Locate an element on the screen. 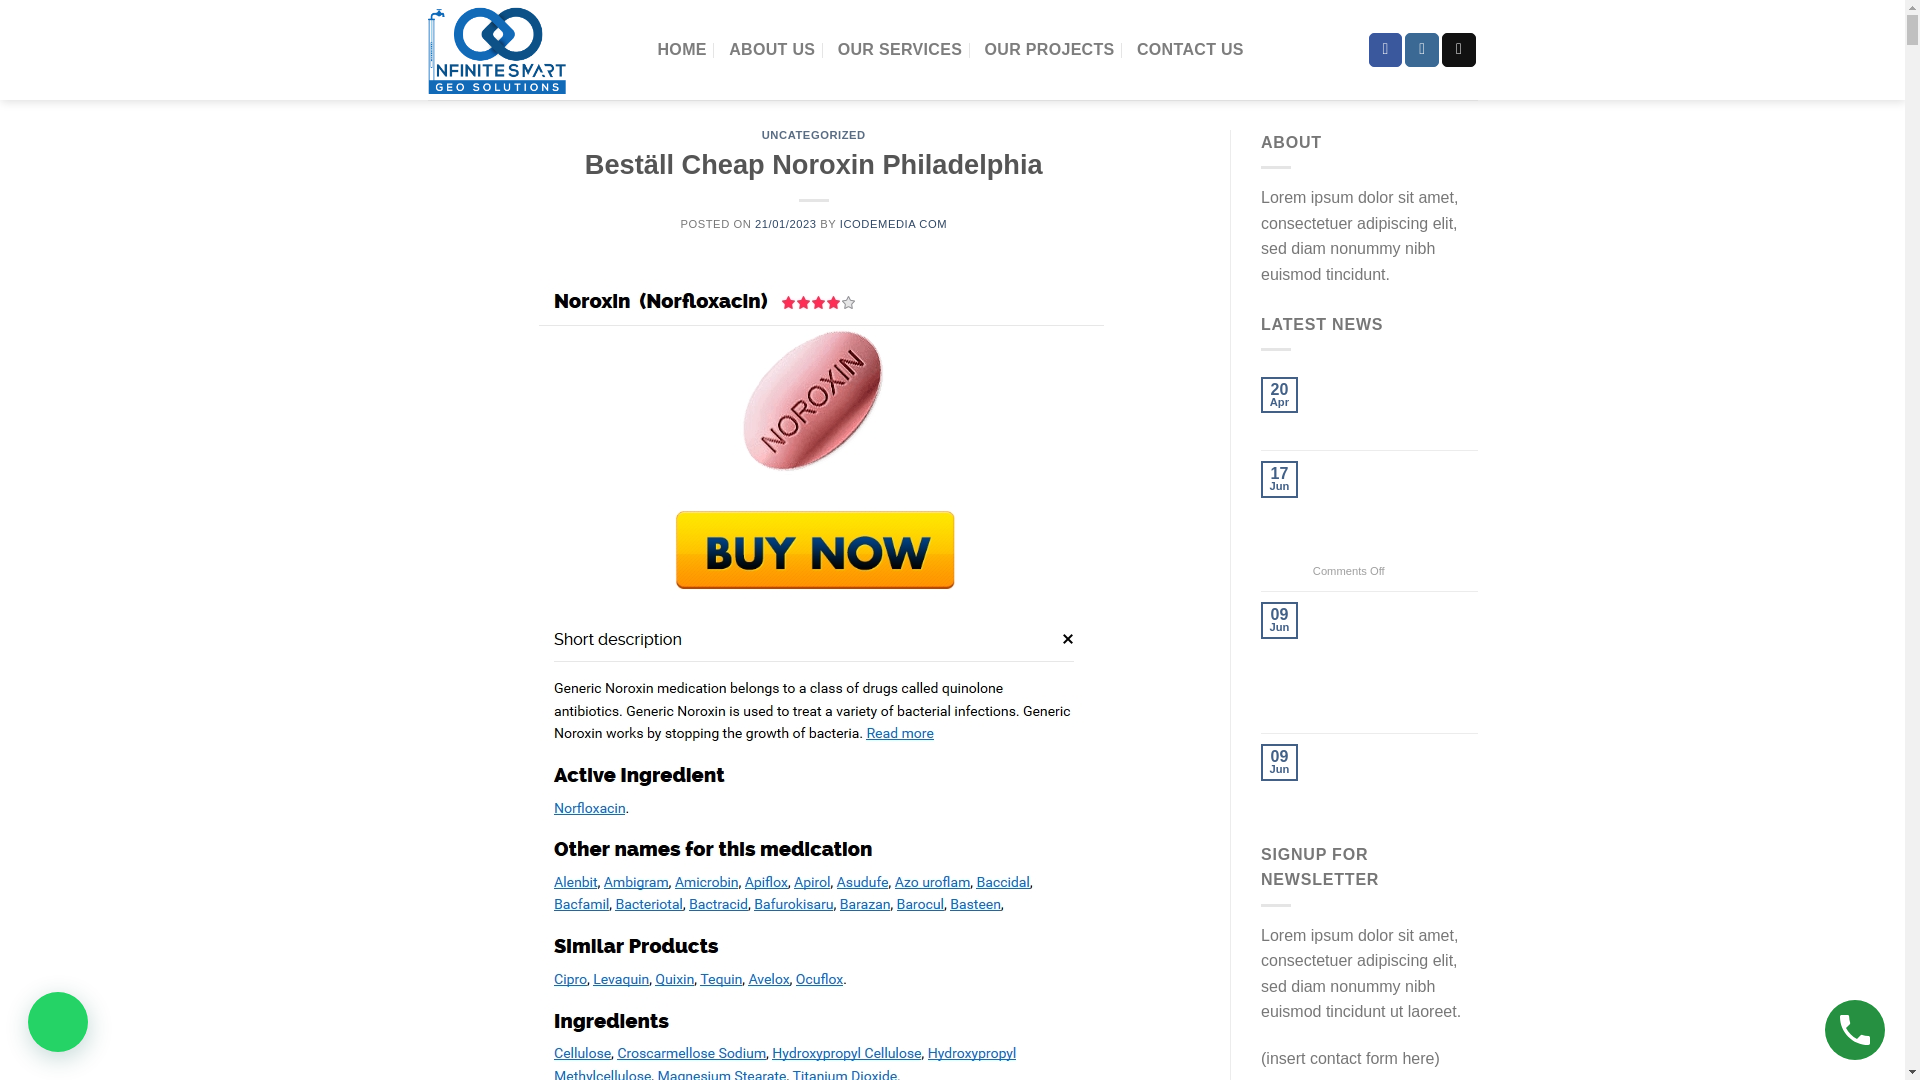 Image resolution: width=1920 pixels, height=1080 pixels. HOME is located at coordinates (682, 50).